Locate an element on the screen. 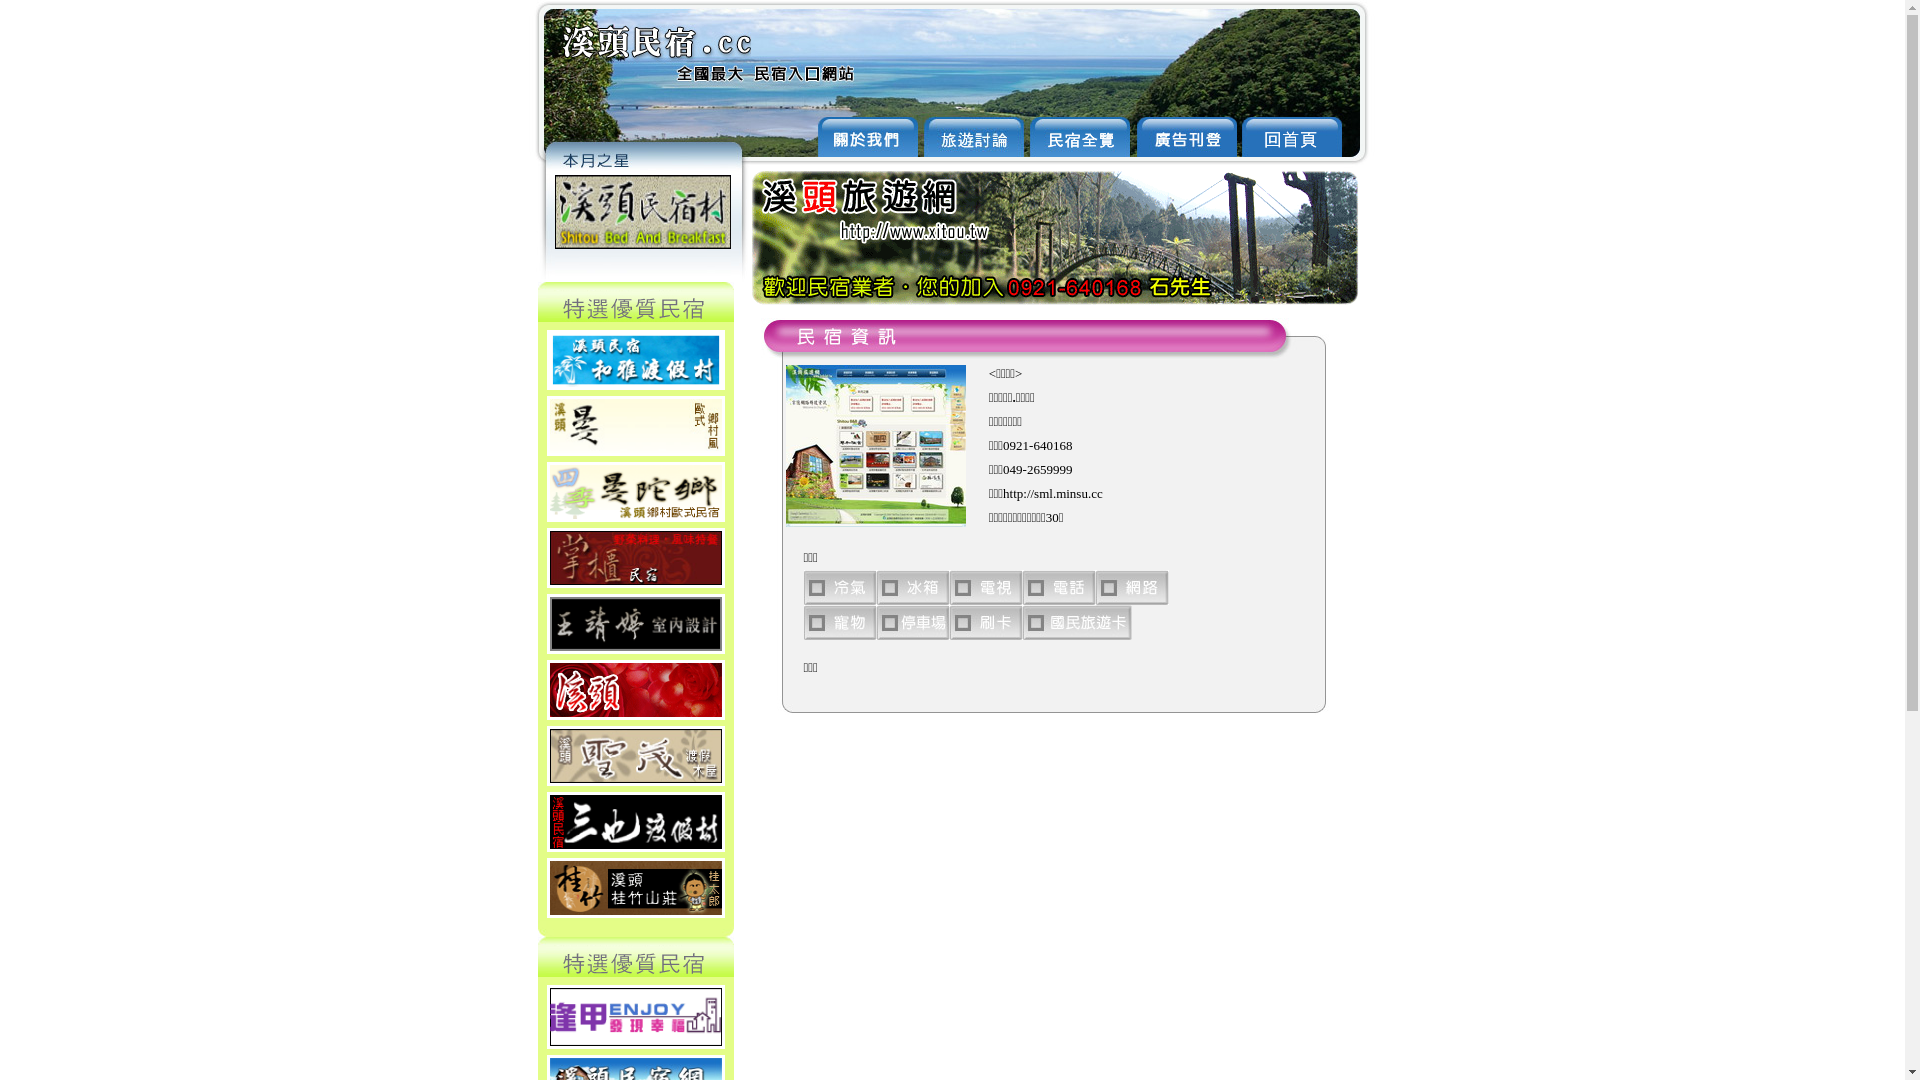 This screenshot has width=1920, height=1080. http://sml.minsu.cc is located at coordinates (1052, 494).